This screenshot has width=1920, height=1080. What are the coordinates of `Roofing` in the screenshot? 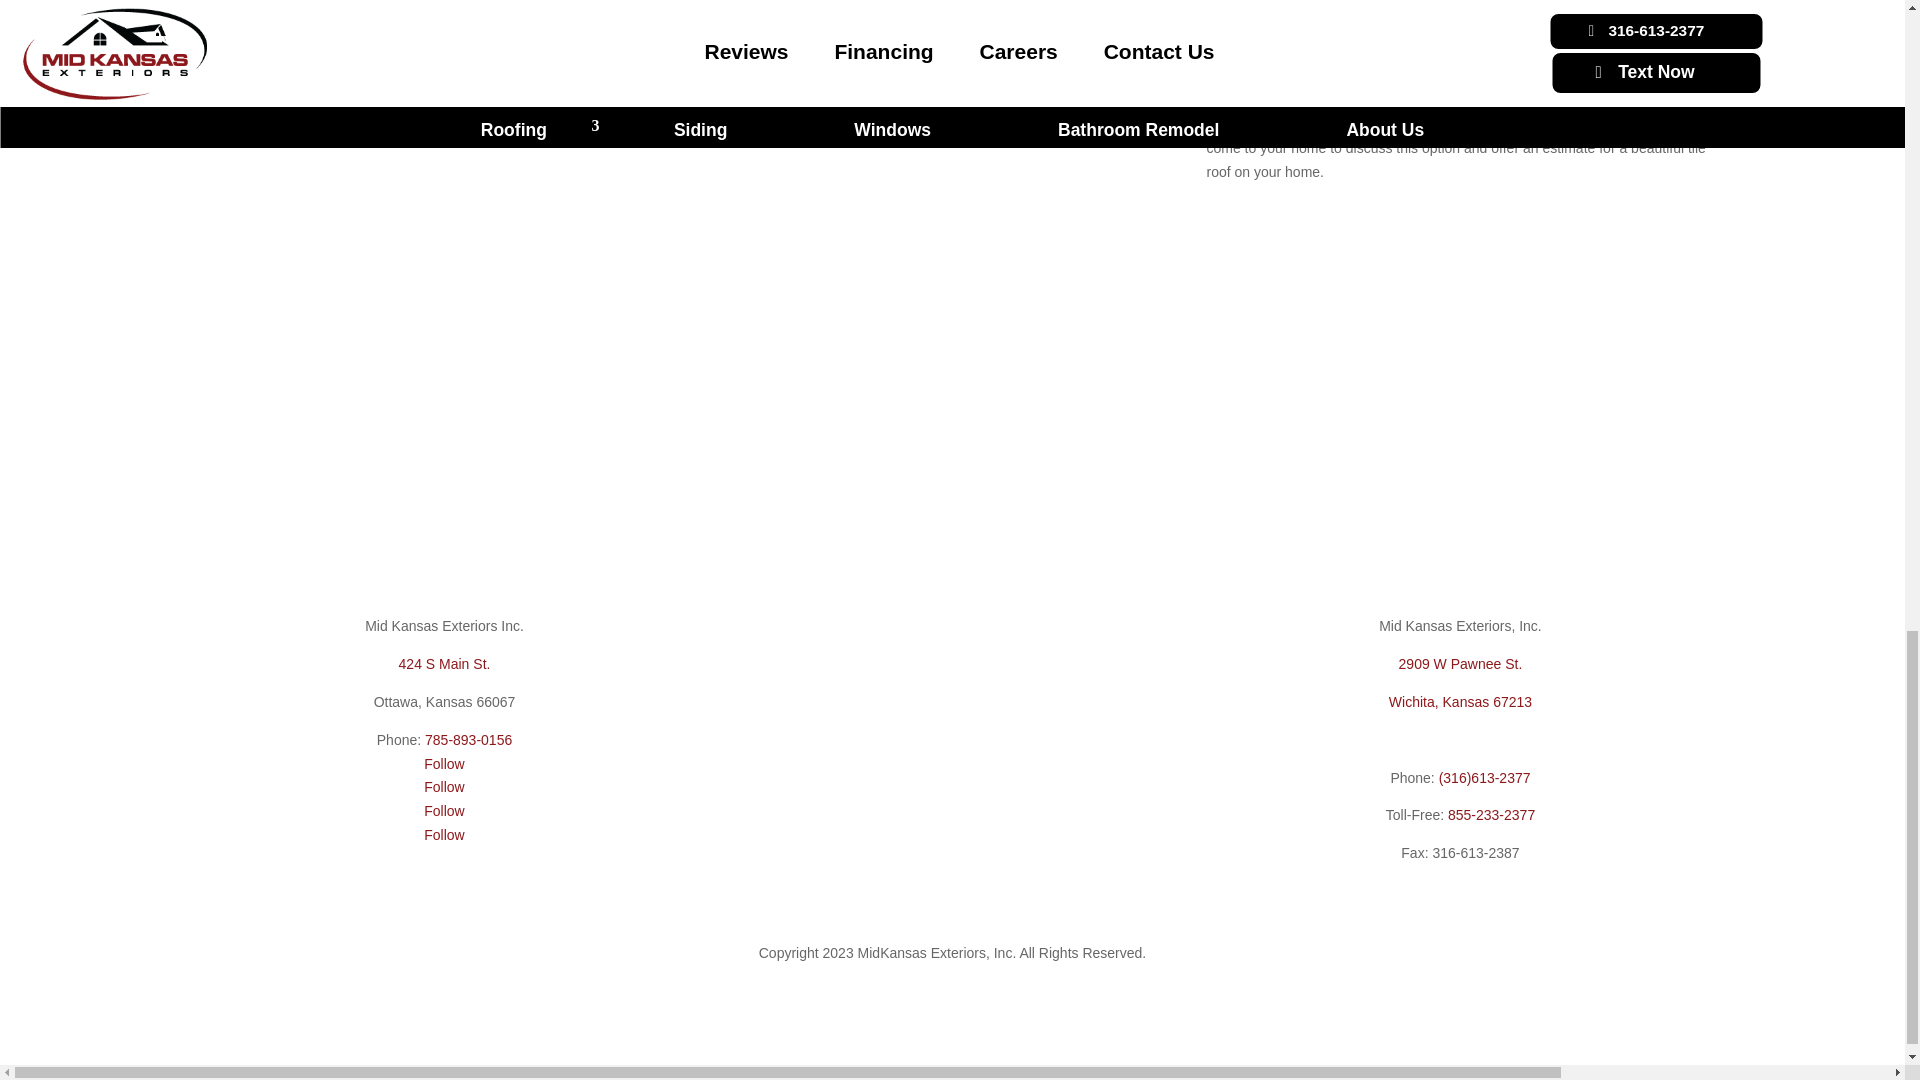 It's located at (224, 494).